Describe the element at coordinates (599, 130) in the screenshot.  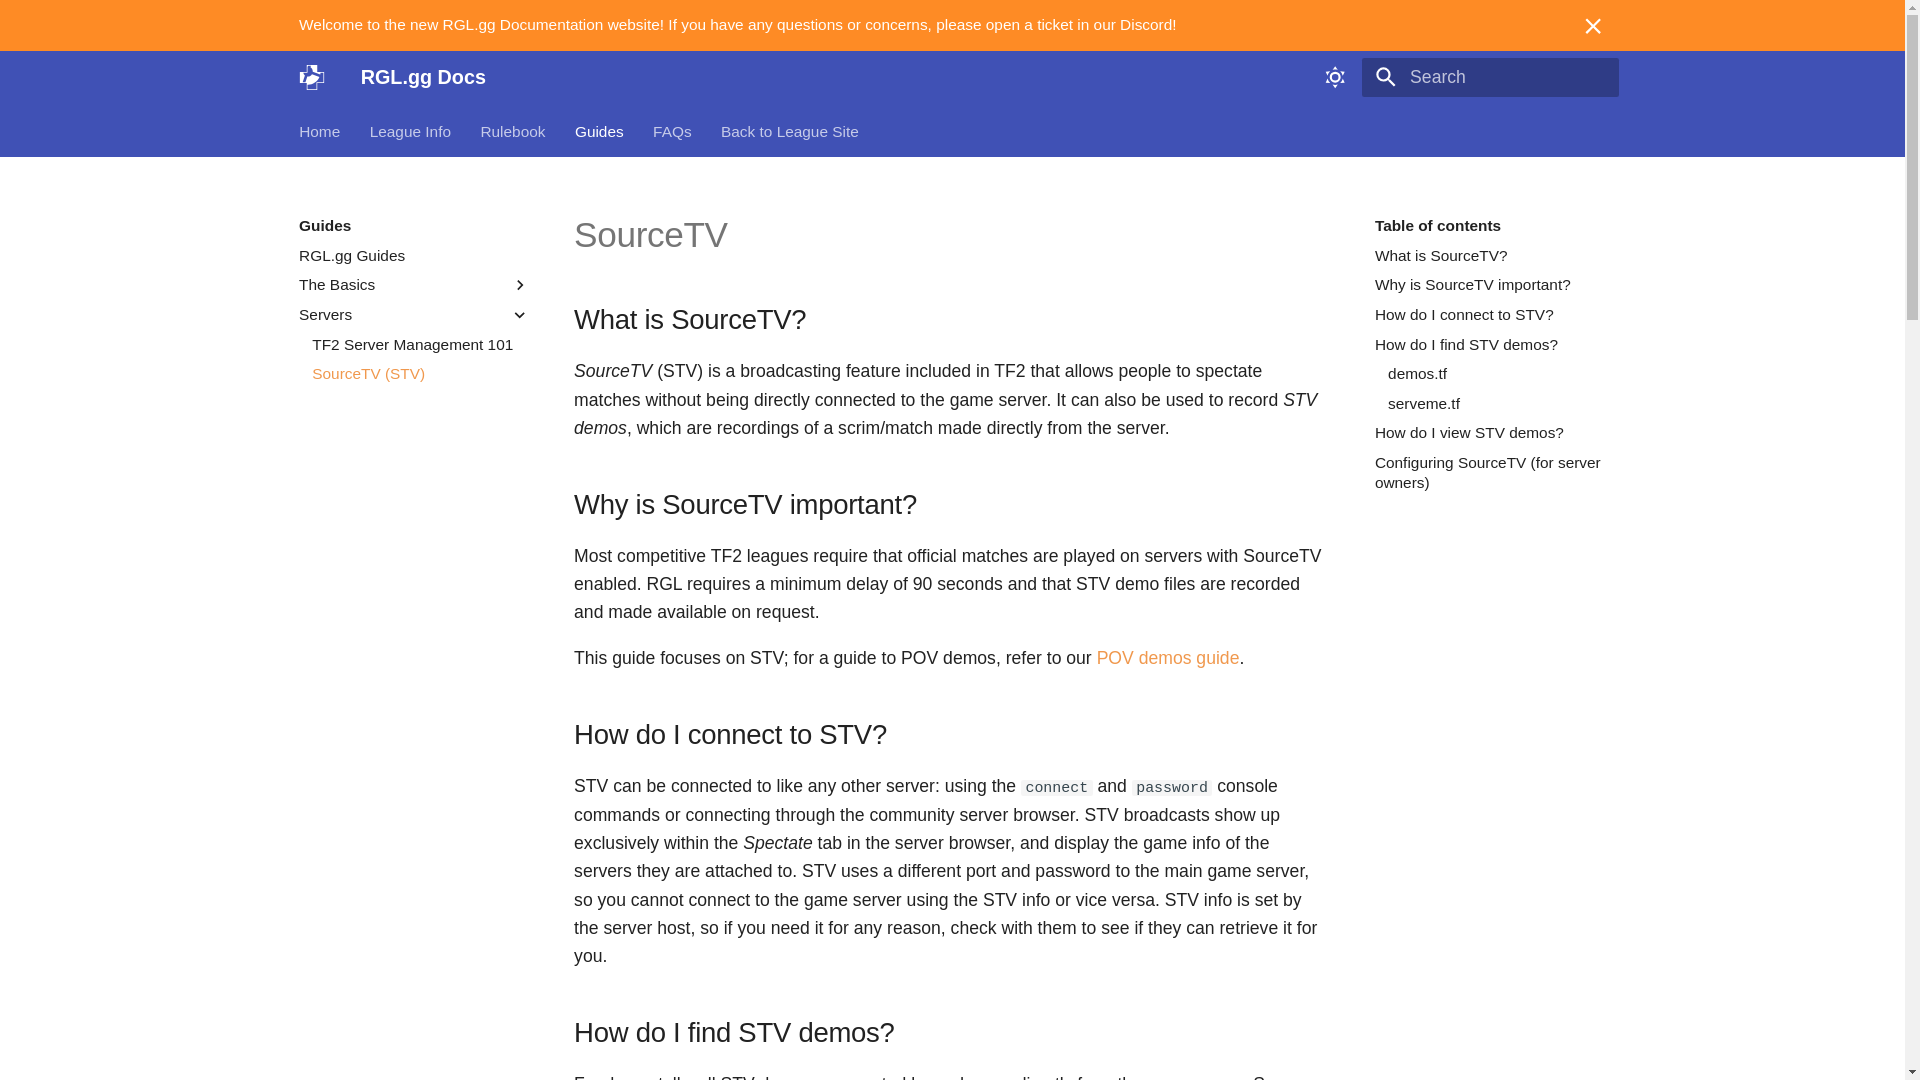
I see `Guides` at that location.